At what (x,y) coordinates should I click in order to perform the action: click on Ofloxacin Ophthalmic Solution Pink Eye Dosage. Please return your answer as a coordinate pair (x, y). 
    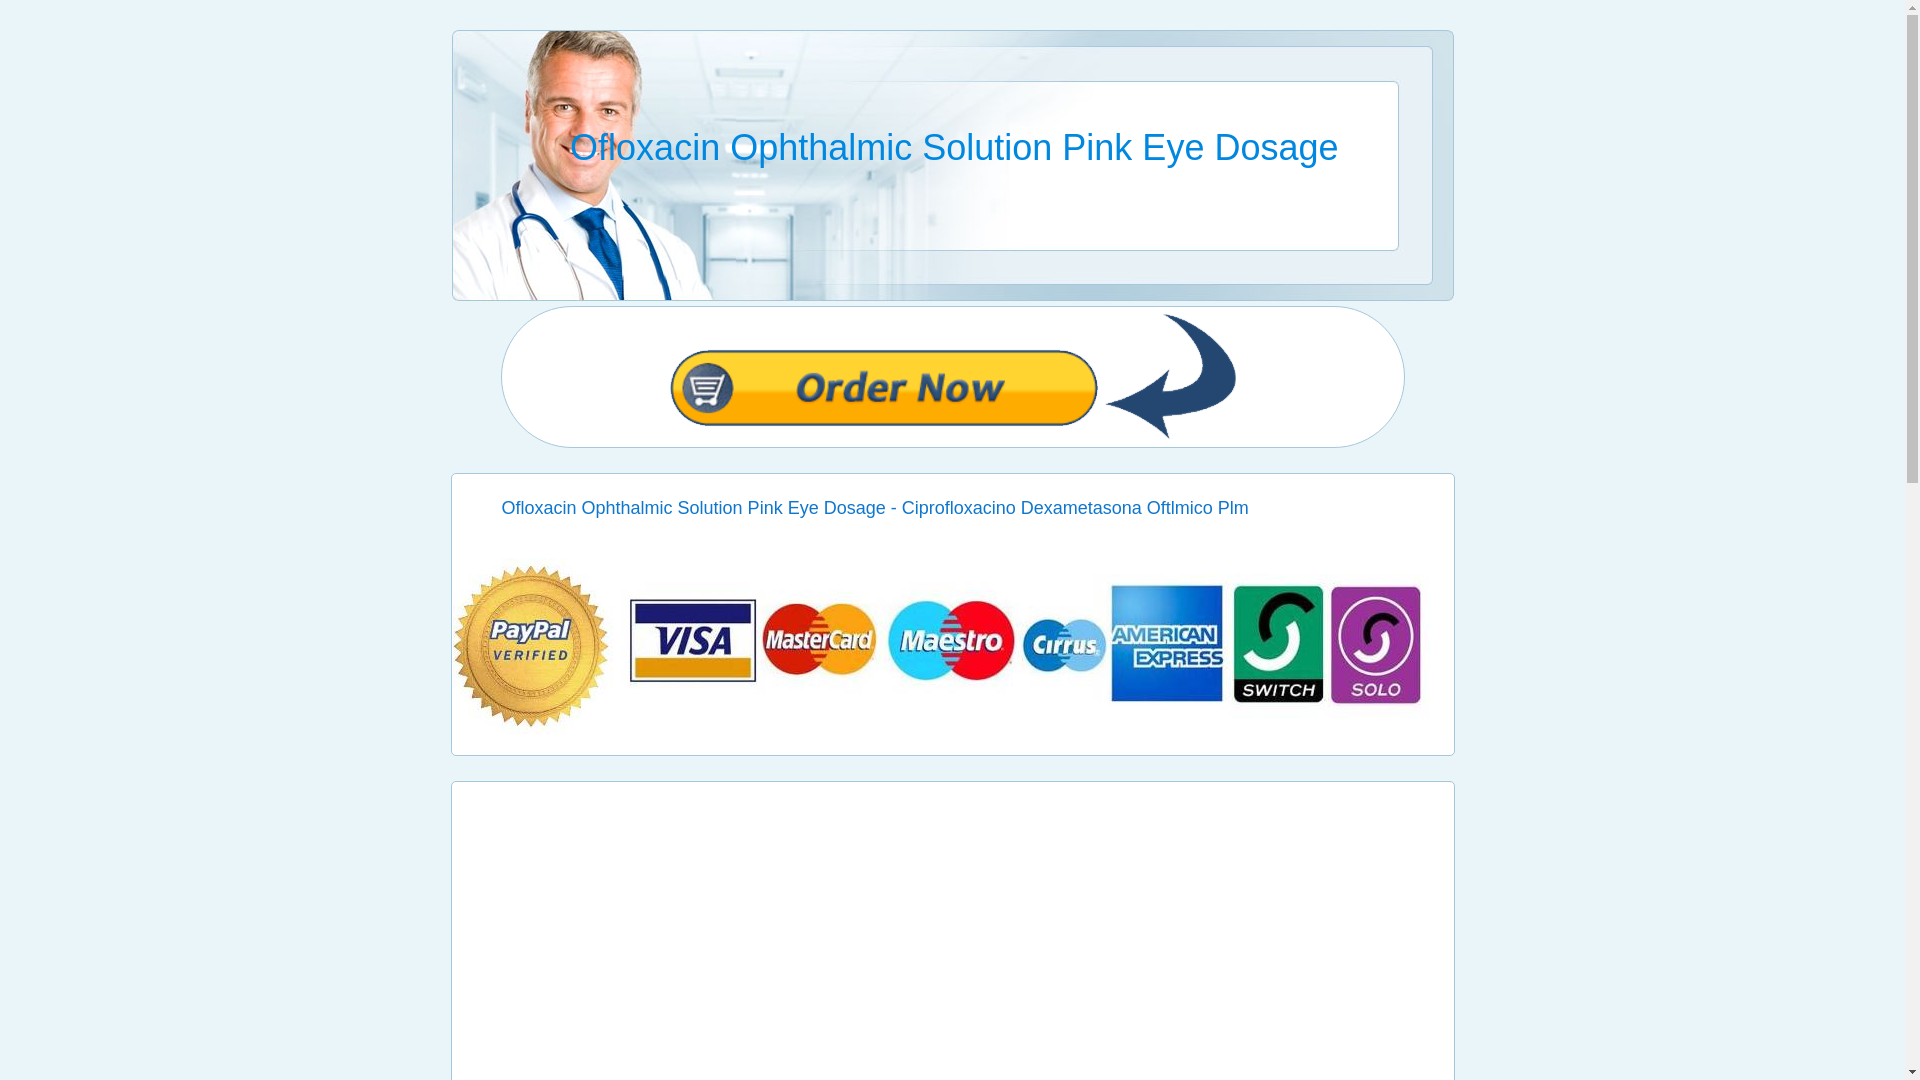
    Looking at the image, I should click on (952, 730).